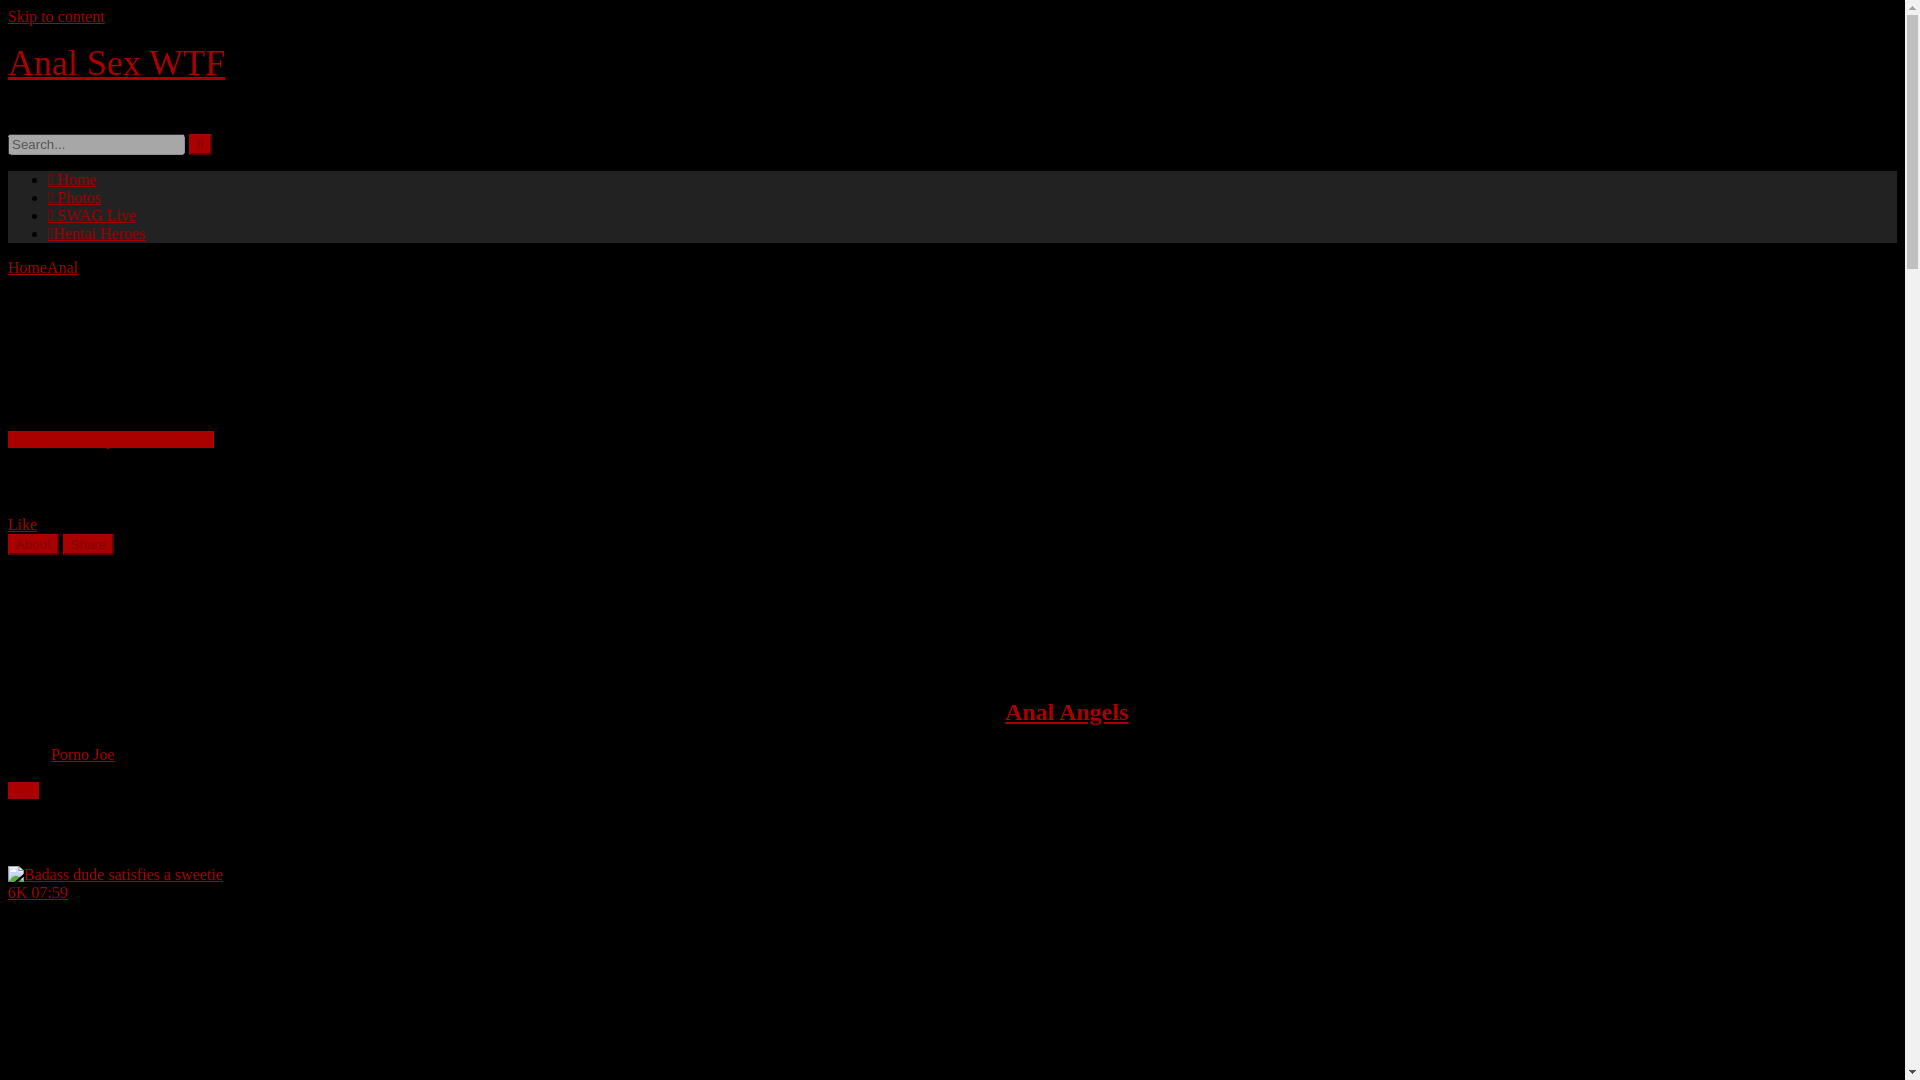  What do you see at coordinates (83, 754) in the screenshot?
I see `Porno Joe` at bounding box center [83, 754].